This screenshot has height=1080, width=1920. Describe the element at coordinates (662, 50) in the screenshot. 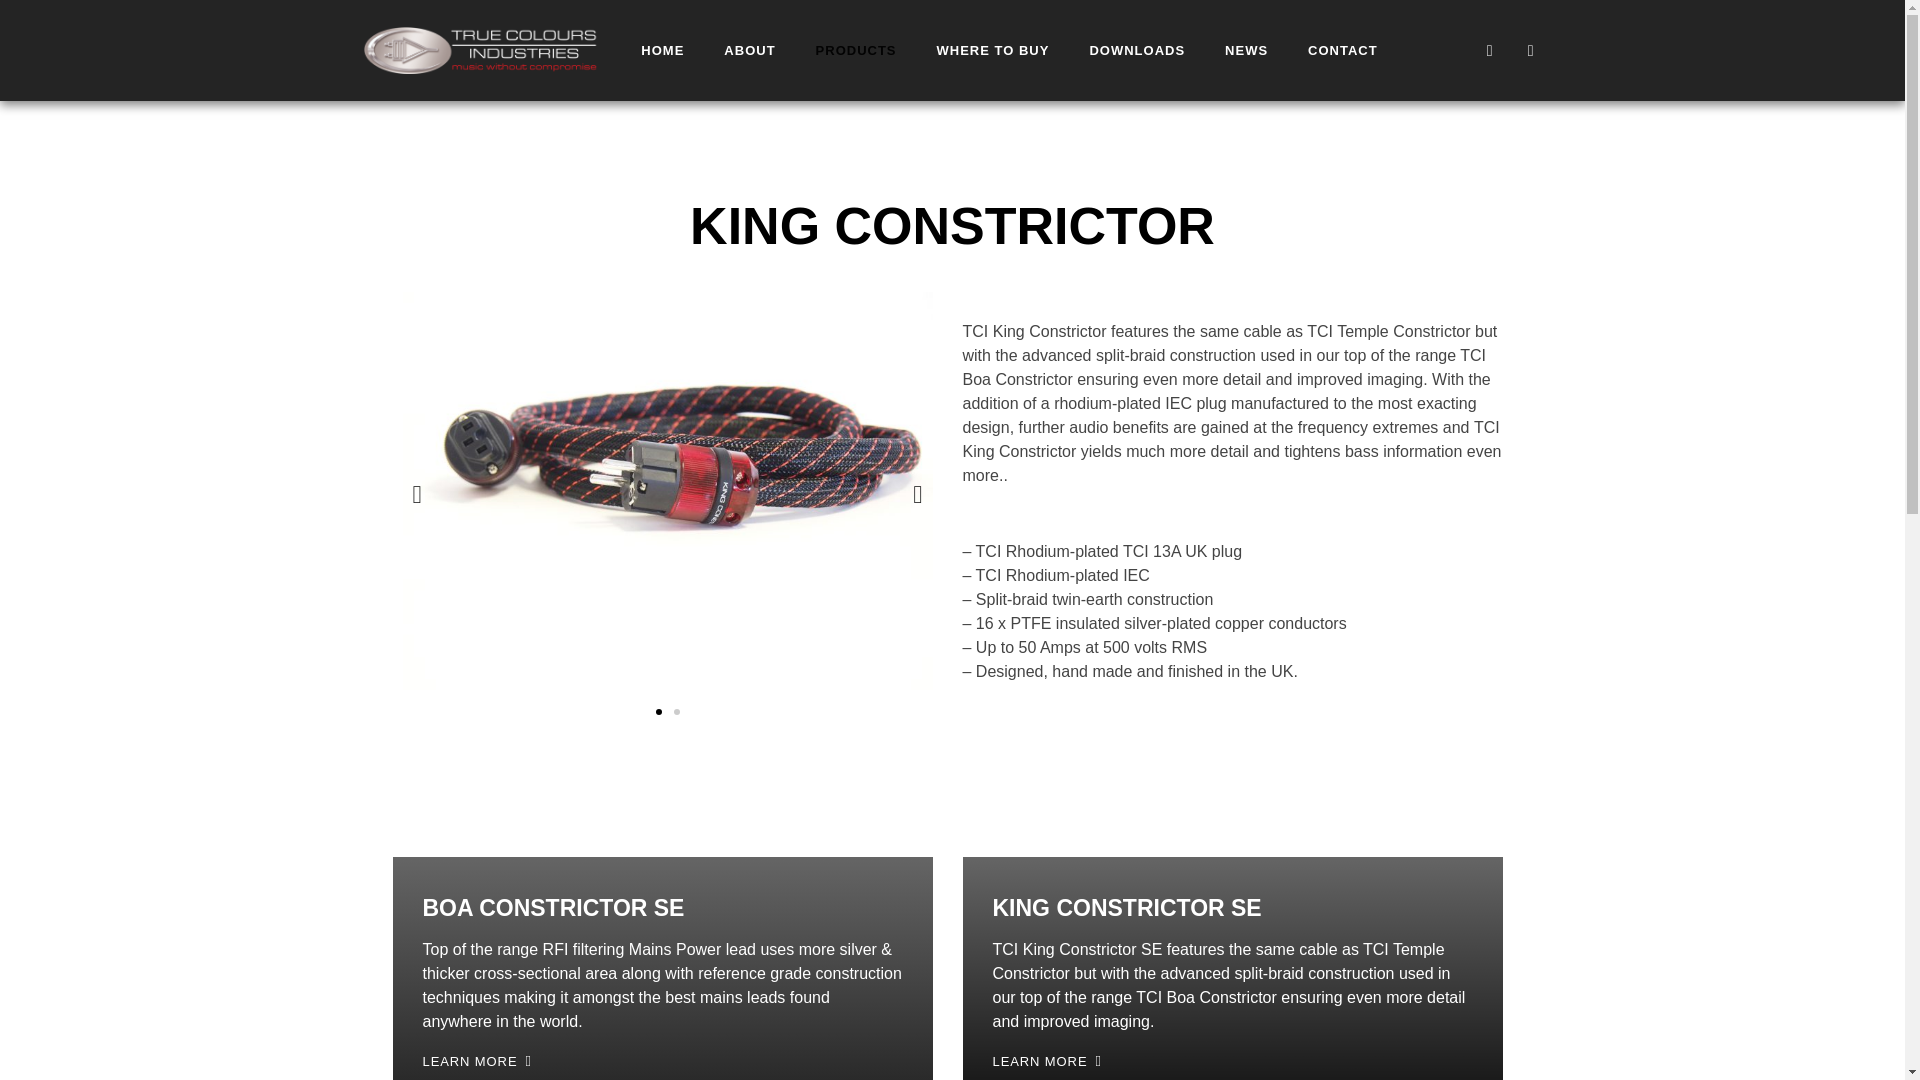

I see `HOME` at that location.